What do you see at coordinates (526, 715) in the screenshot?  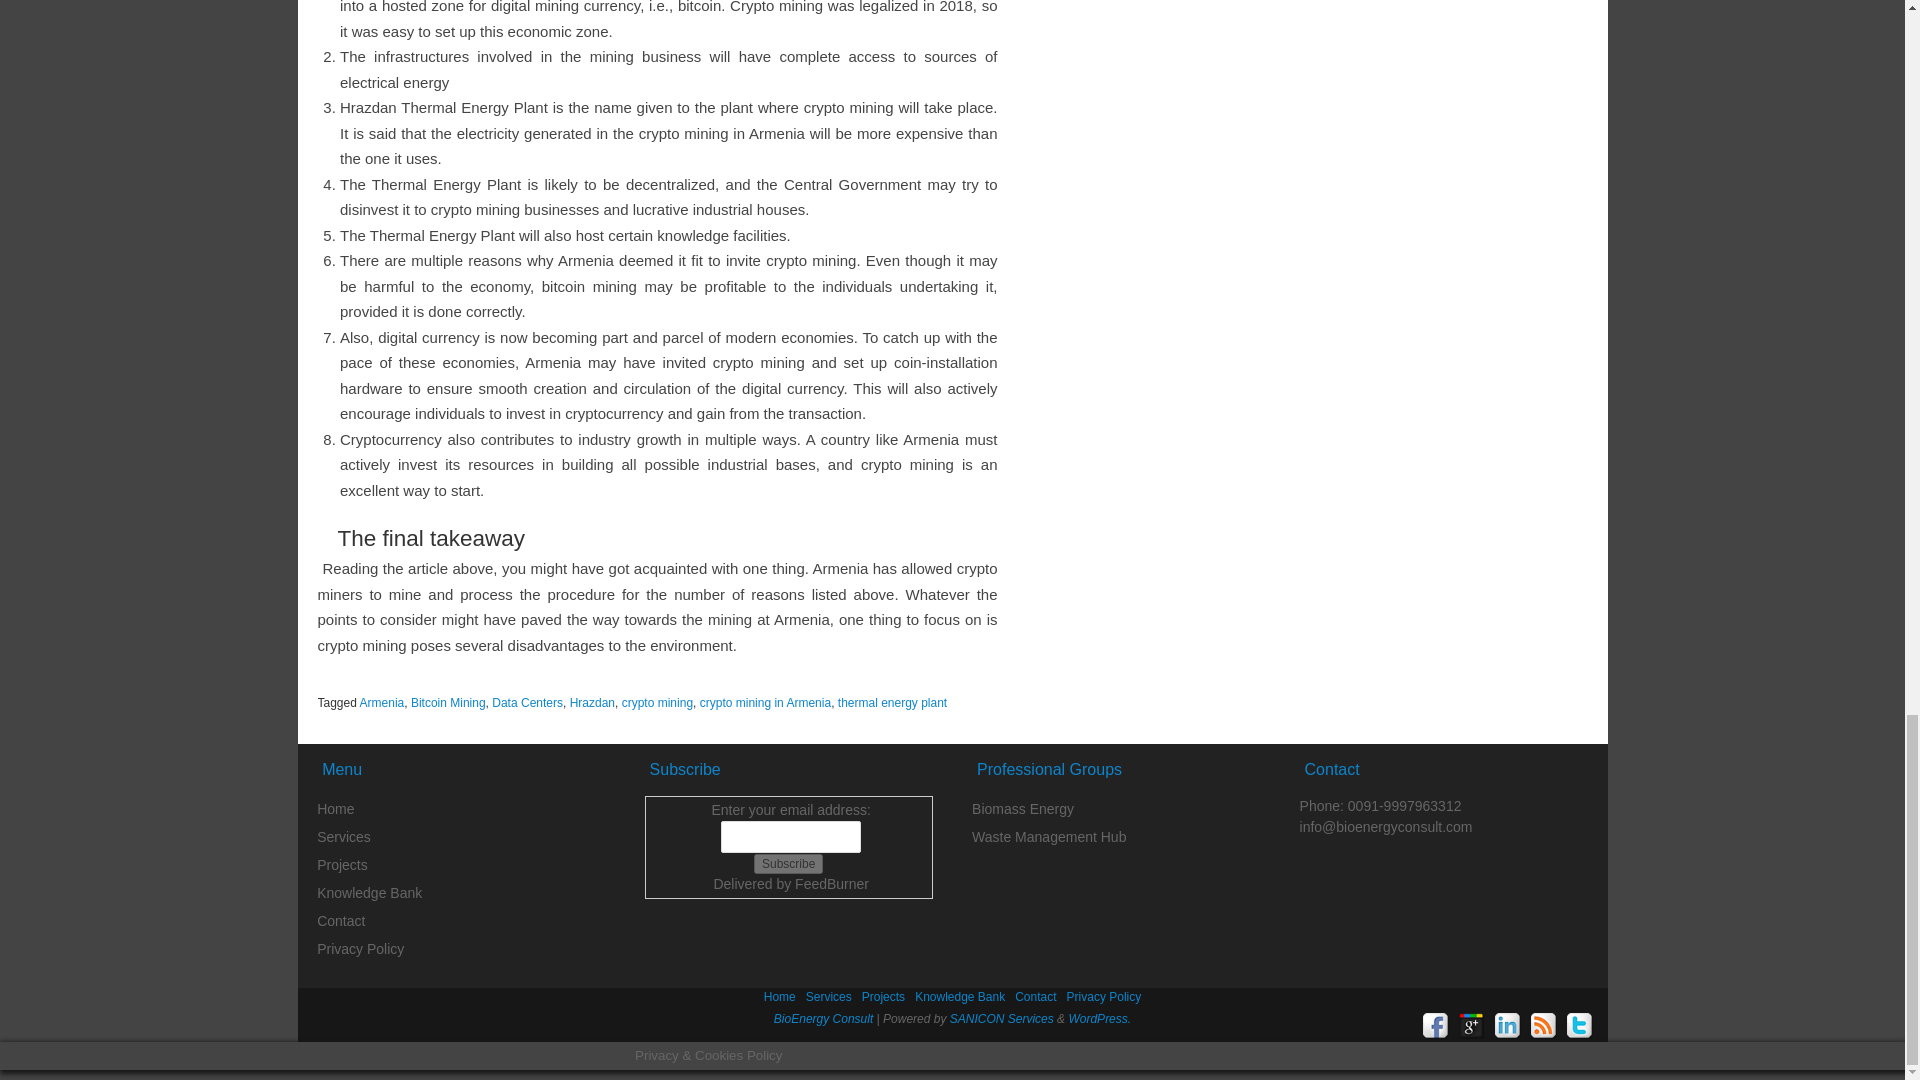 I see `Data Centers` at bounding box center [526, 715].